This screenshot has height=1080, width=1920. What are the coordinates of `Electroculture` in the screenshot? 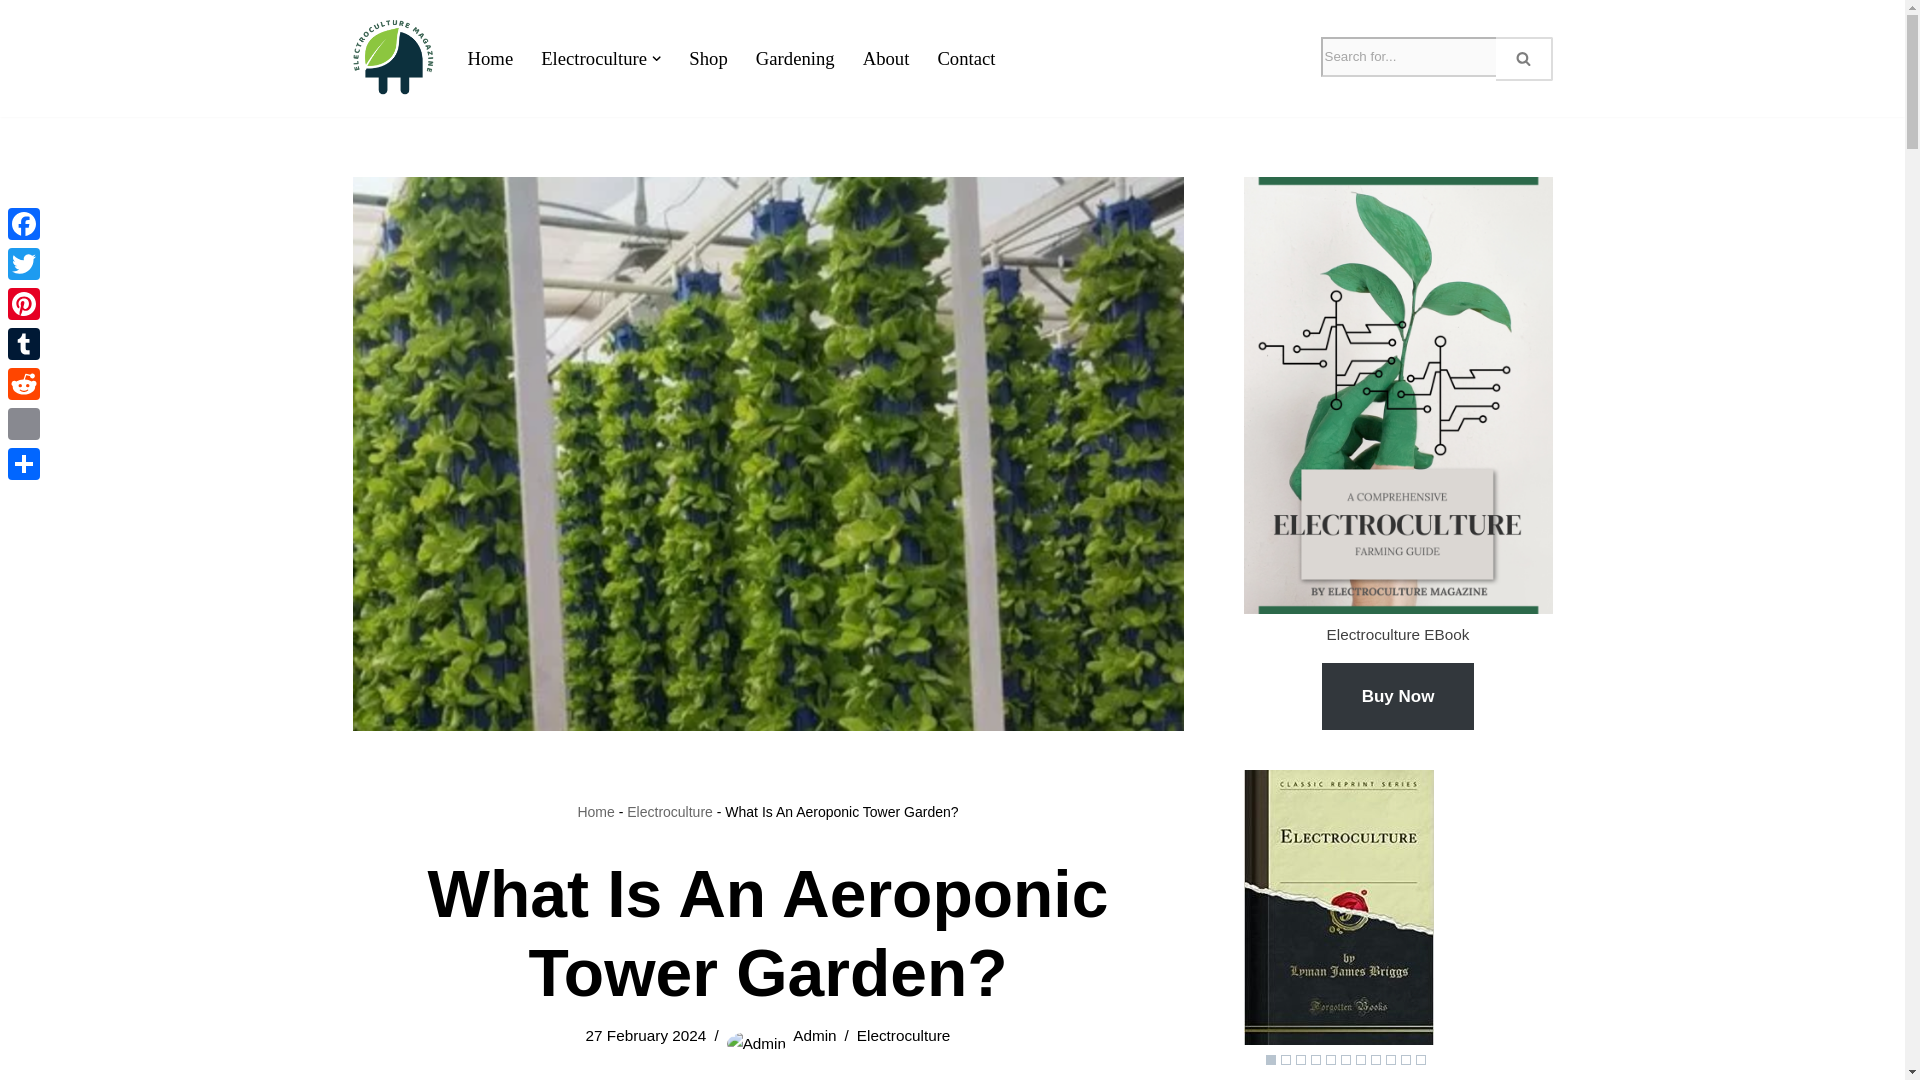 It's located at (670, 811).